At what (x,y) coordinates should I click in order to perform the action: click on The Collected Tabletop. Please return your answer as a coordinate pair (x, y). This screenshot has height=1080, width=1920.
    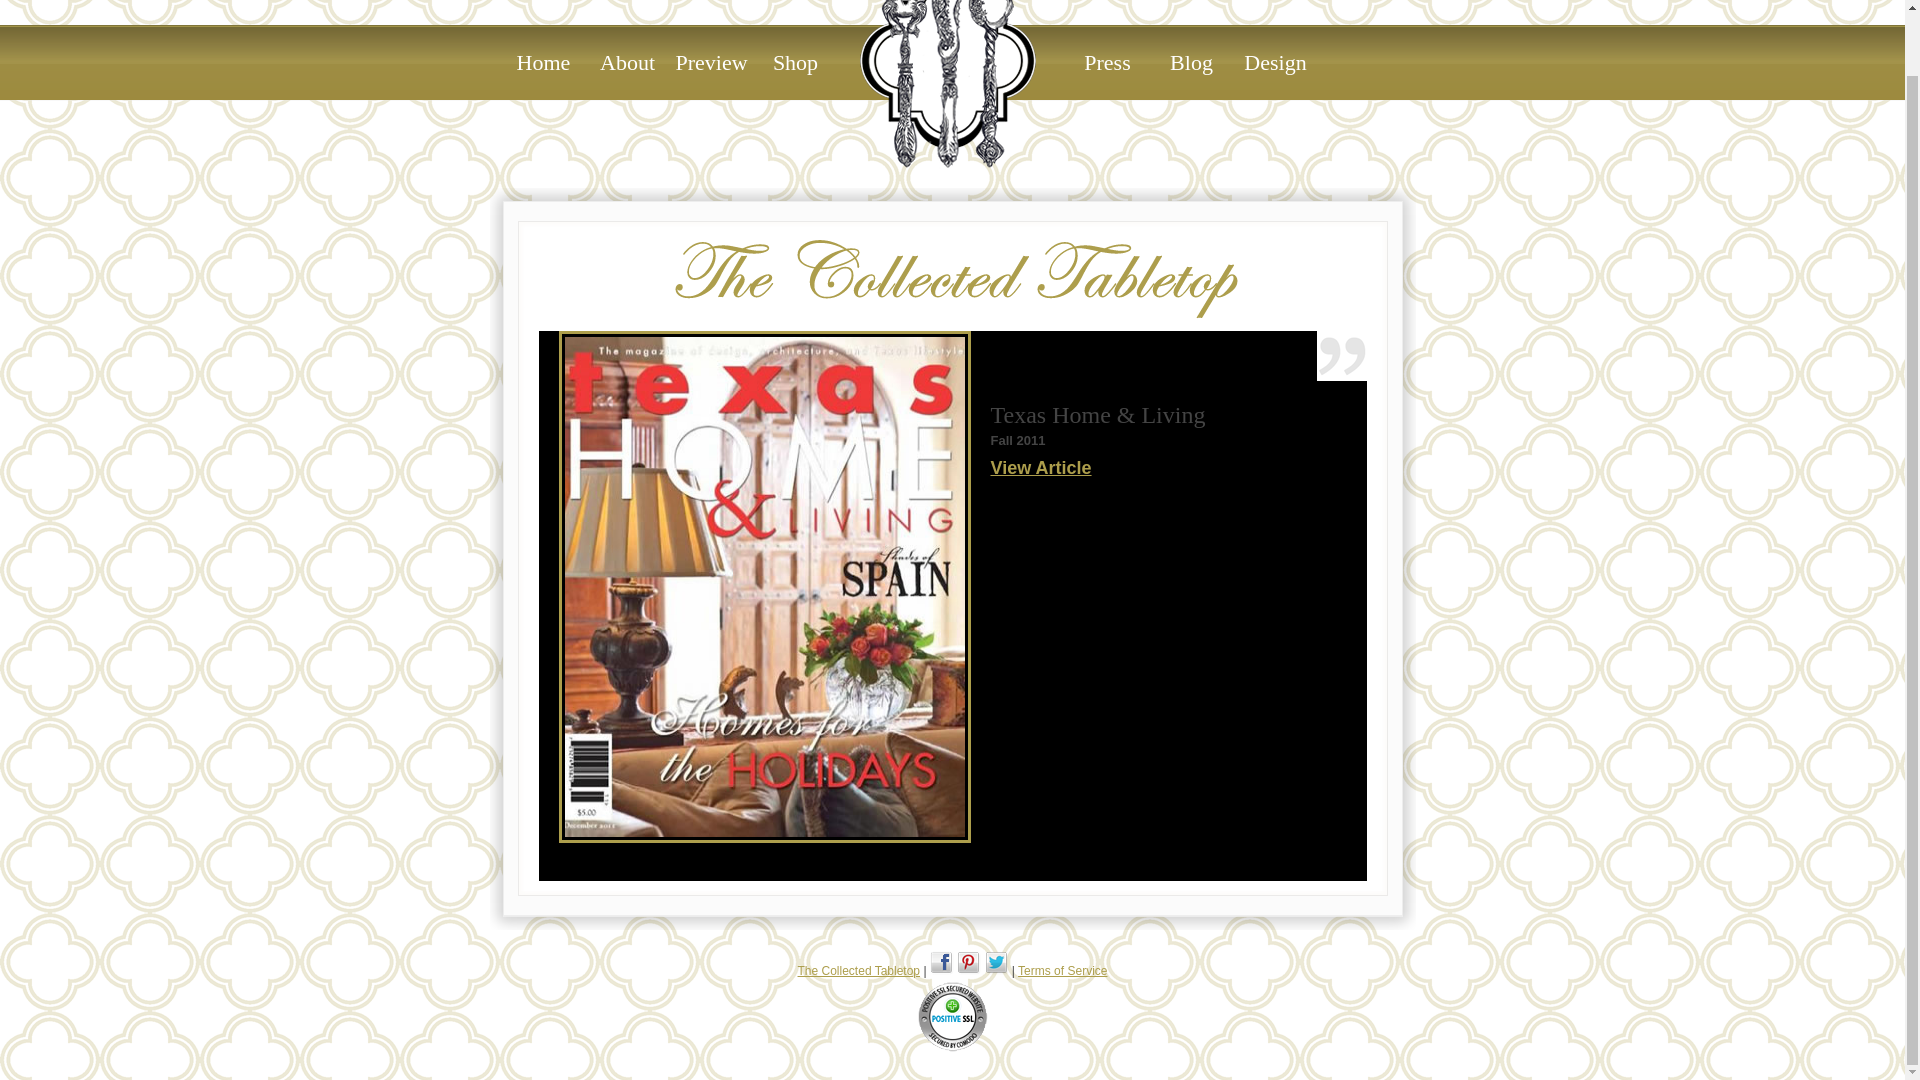
    Looking at the image, I should click on (860, 971).